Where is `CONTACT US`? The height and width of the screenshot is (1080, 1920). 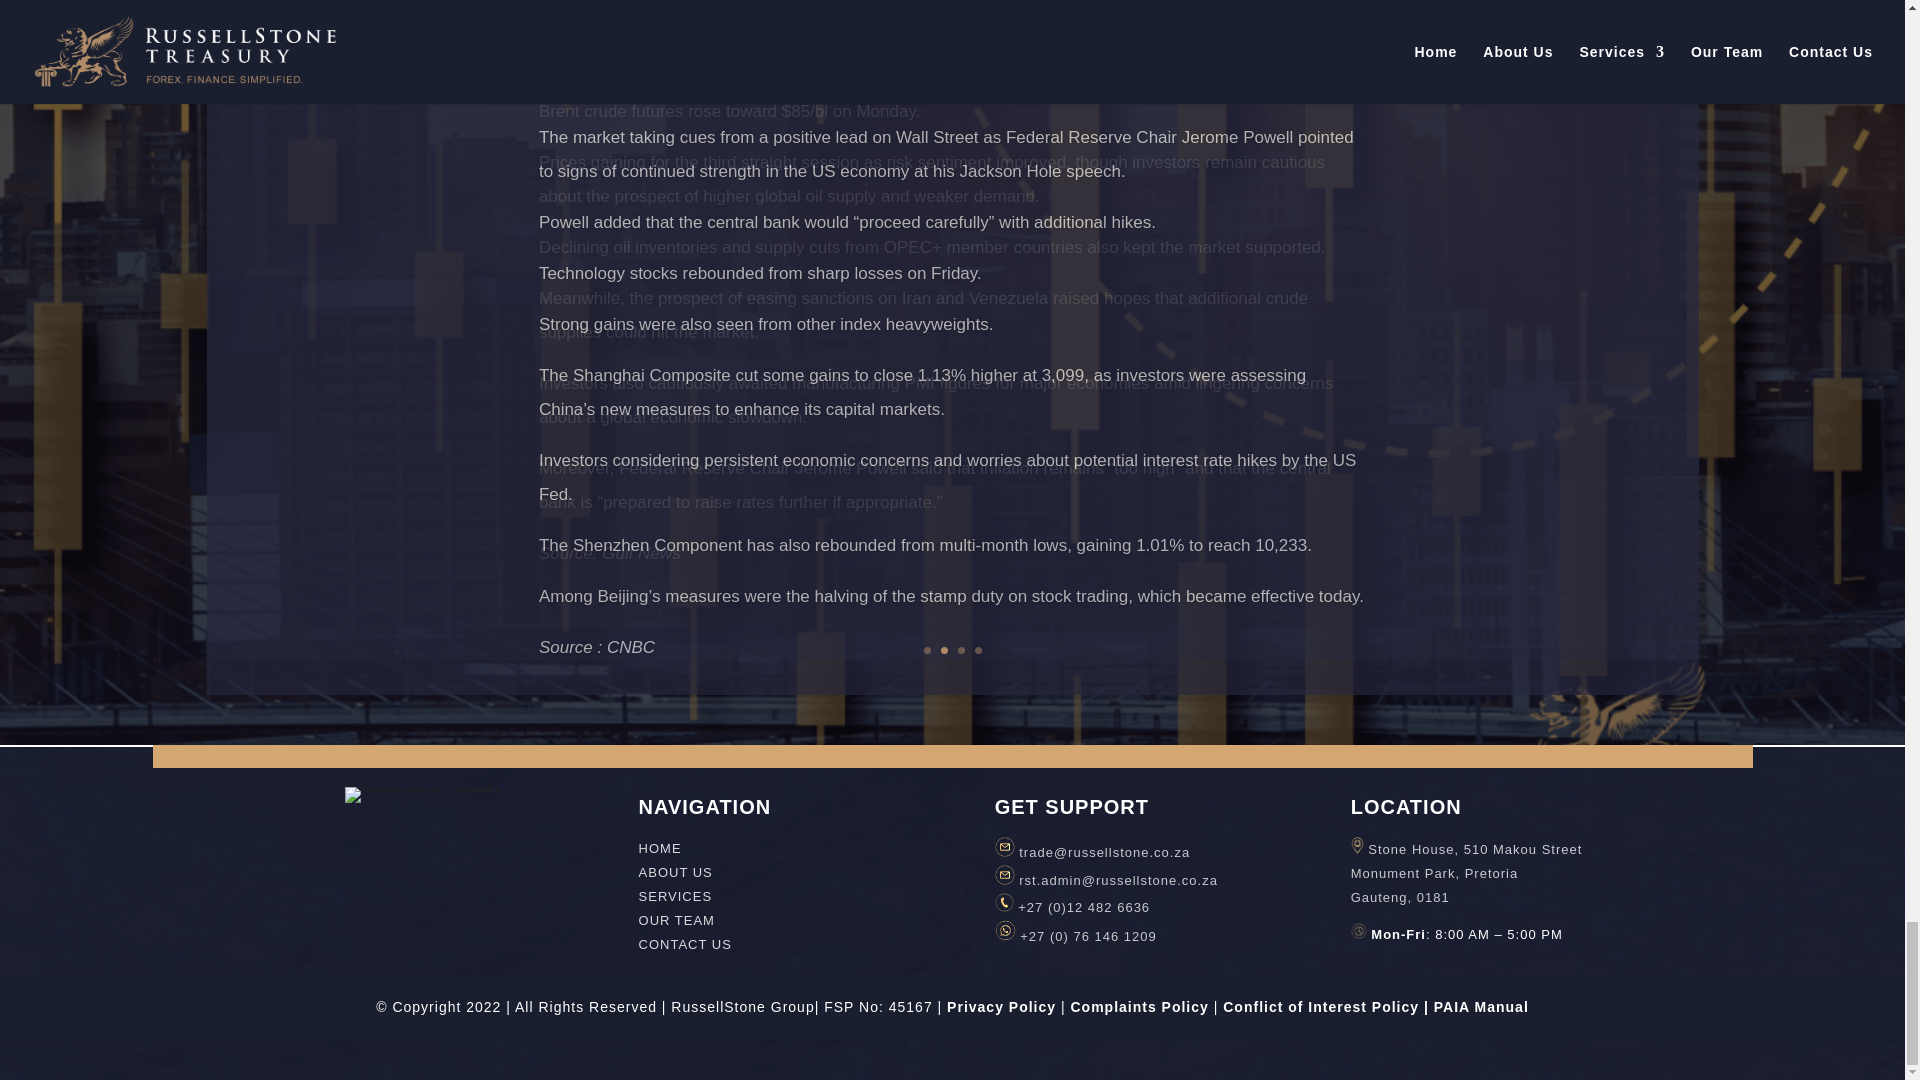
CONTACT US is located at coordinates (685, 944).